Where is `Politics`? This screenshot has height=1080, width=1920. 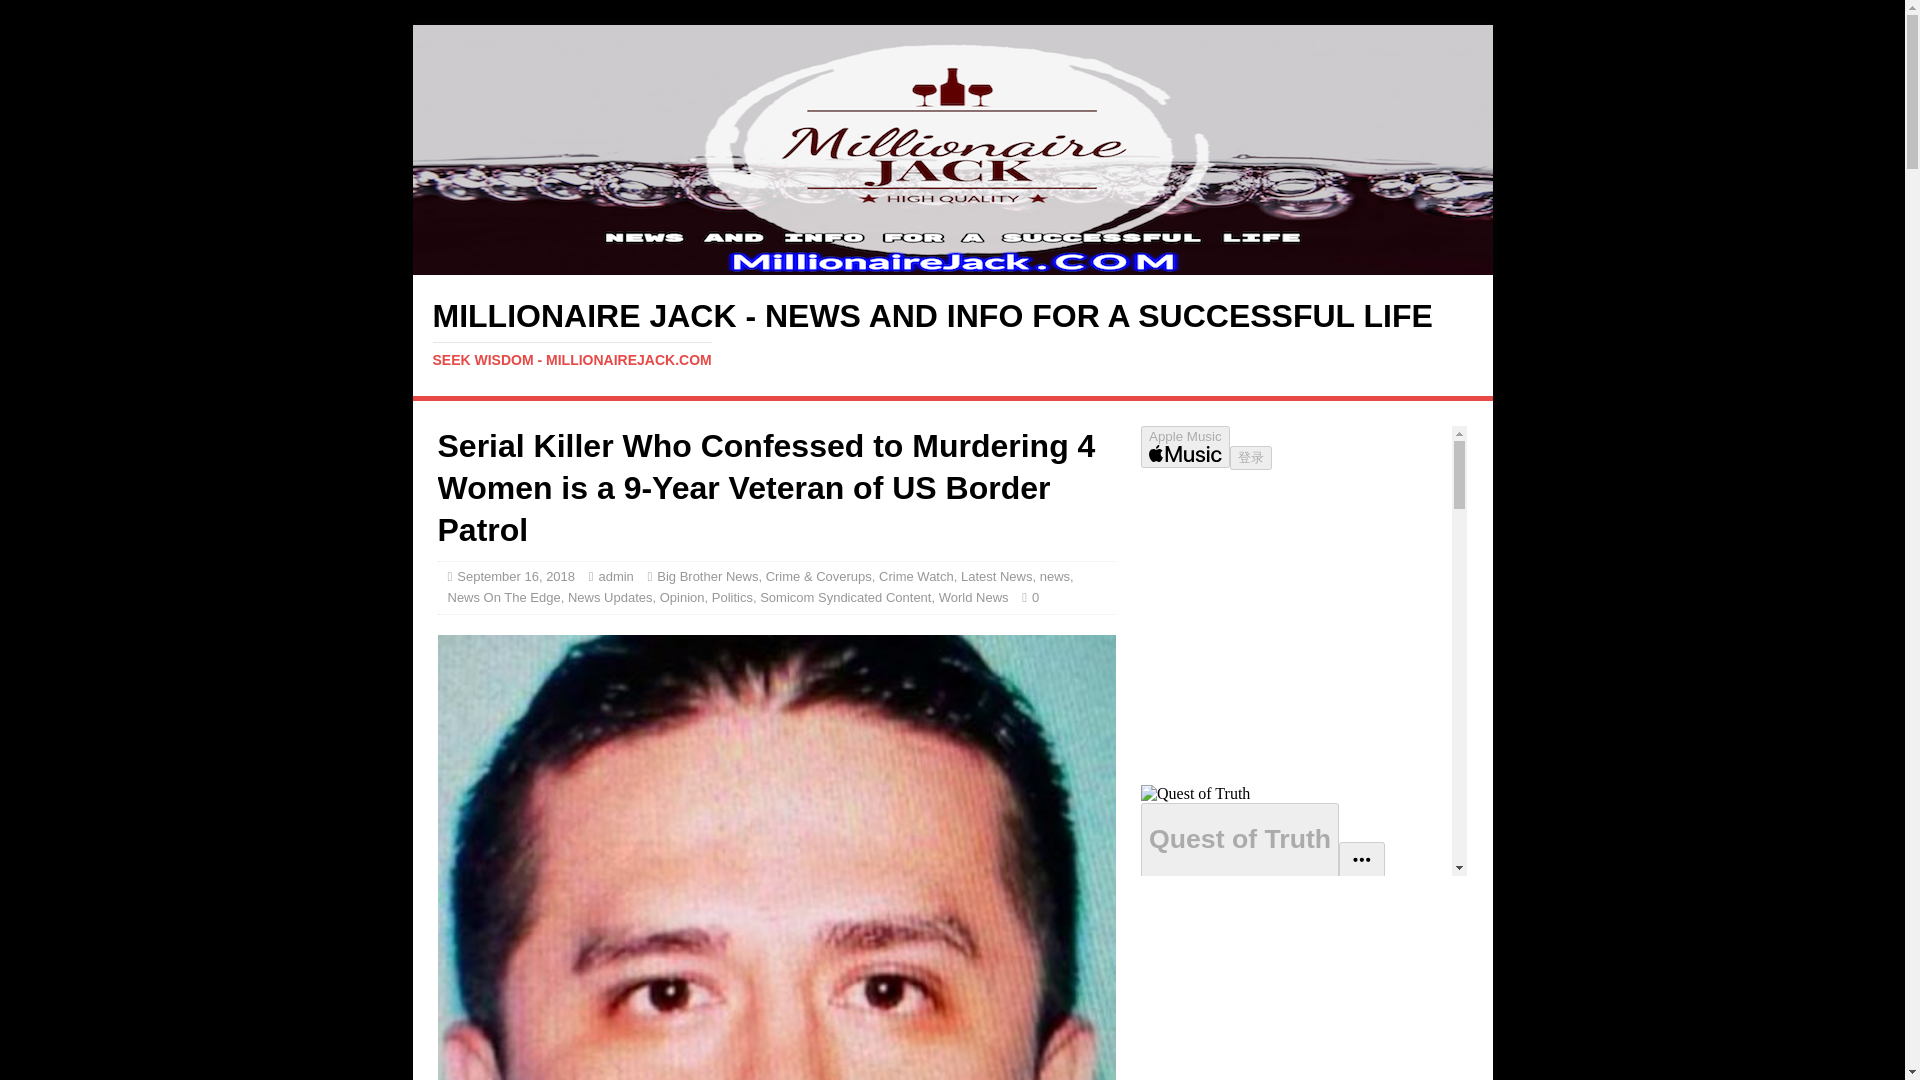
Politics is located at coordinates (732, 596).